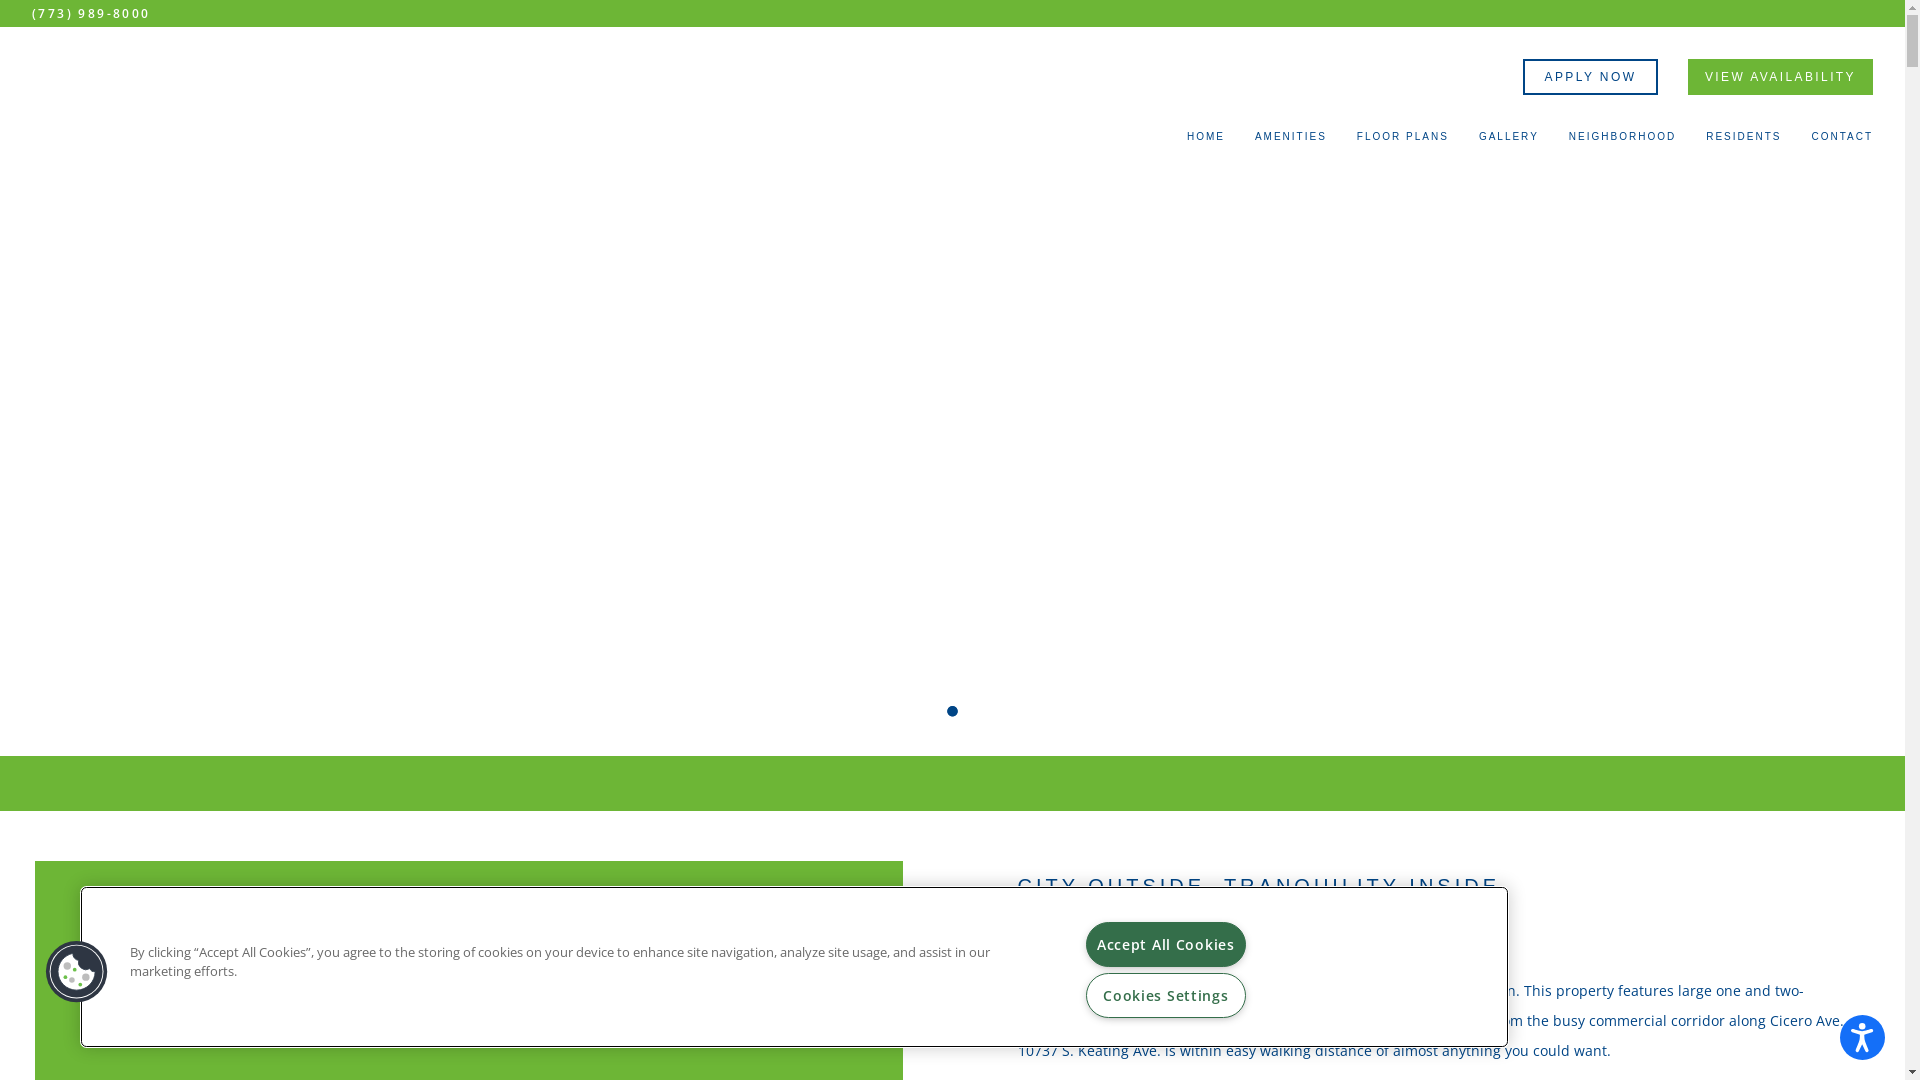 This screenshot has height=1080, width=1920. What do you see at coordinates (1166, 995) in the screenshot?
I see `Cookies Settings` at bounding box center [1166, 995].